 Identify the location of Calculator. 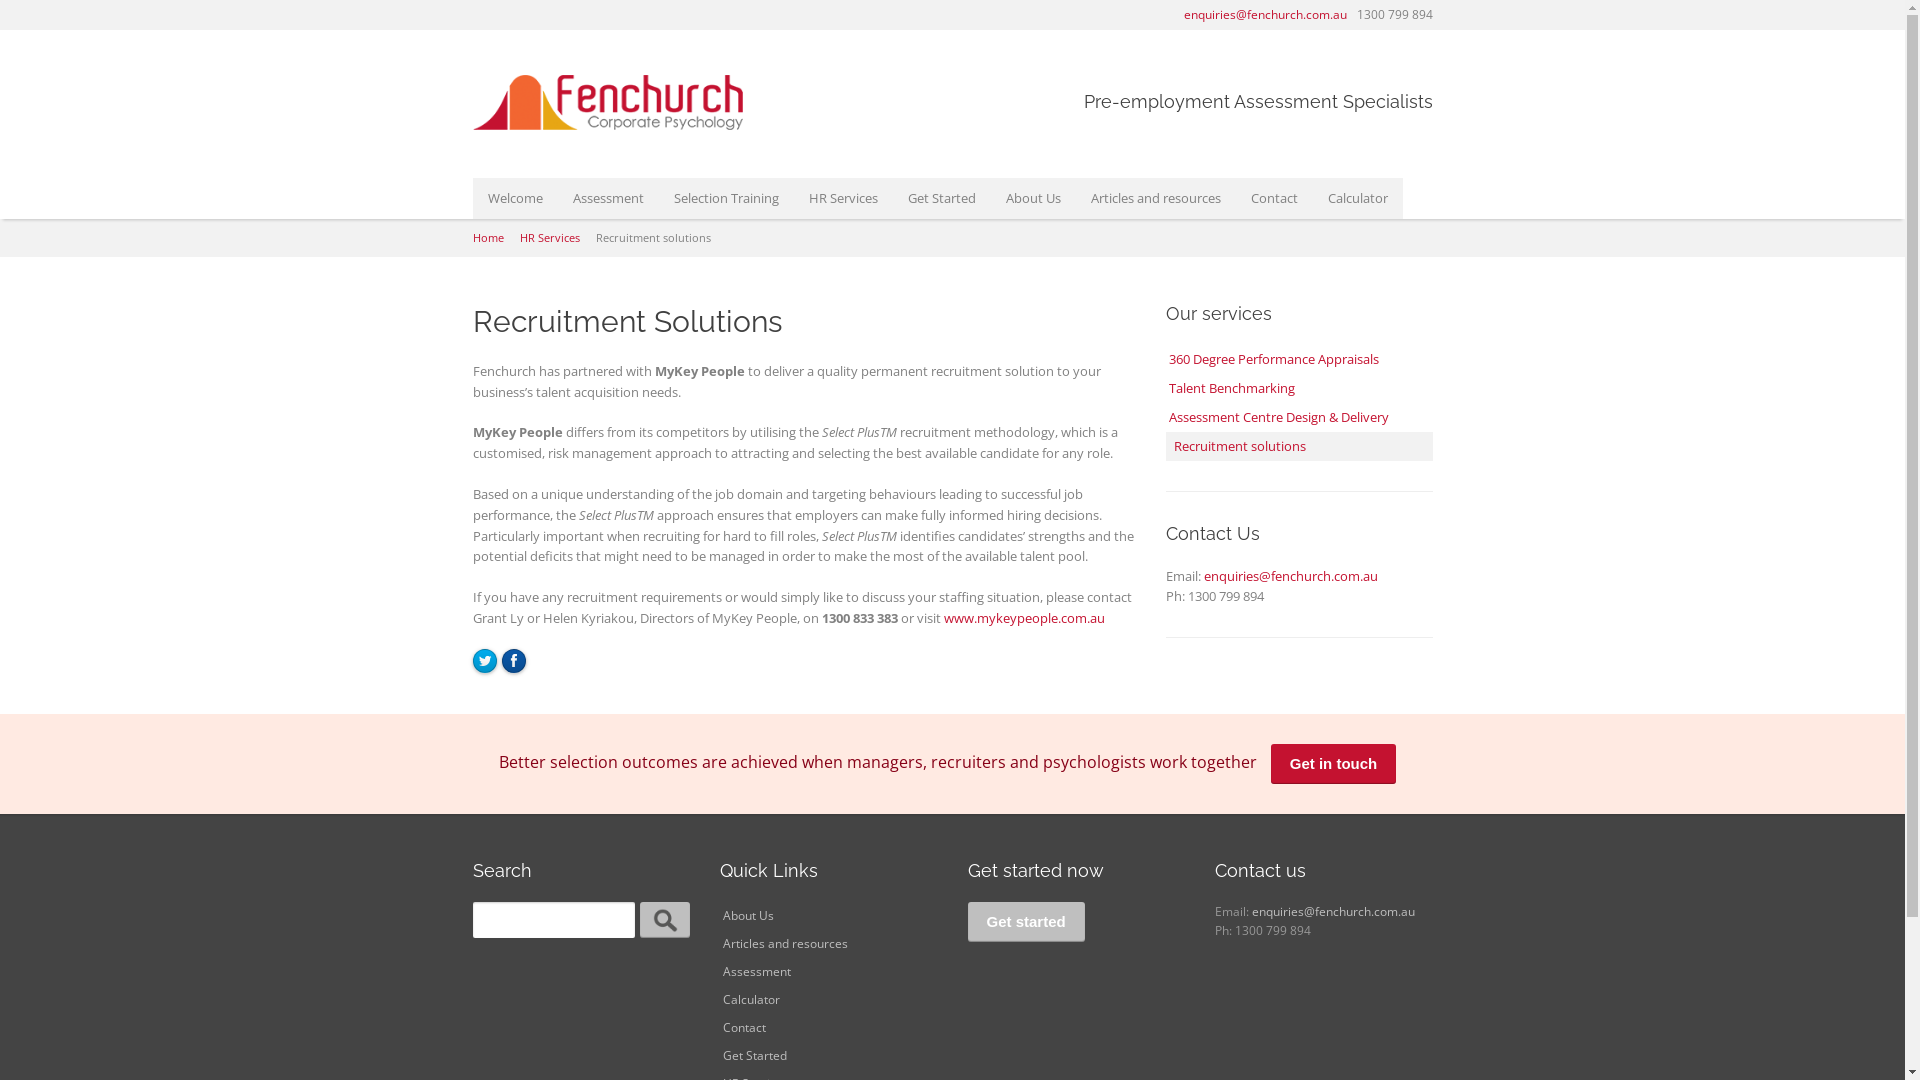
(1357, 198).